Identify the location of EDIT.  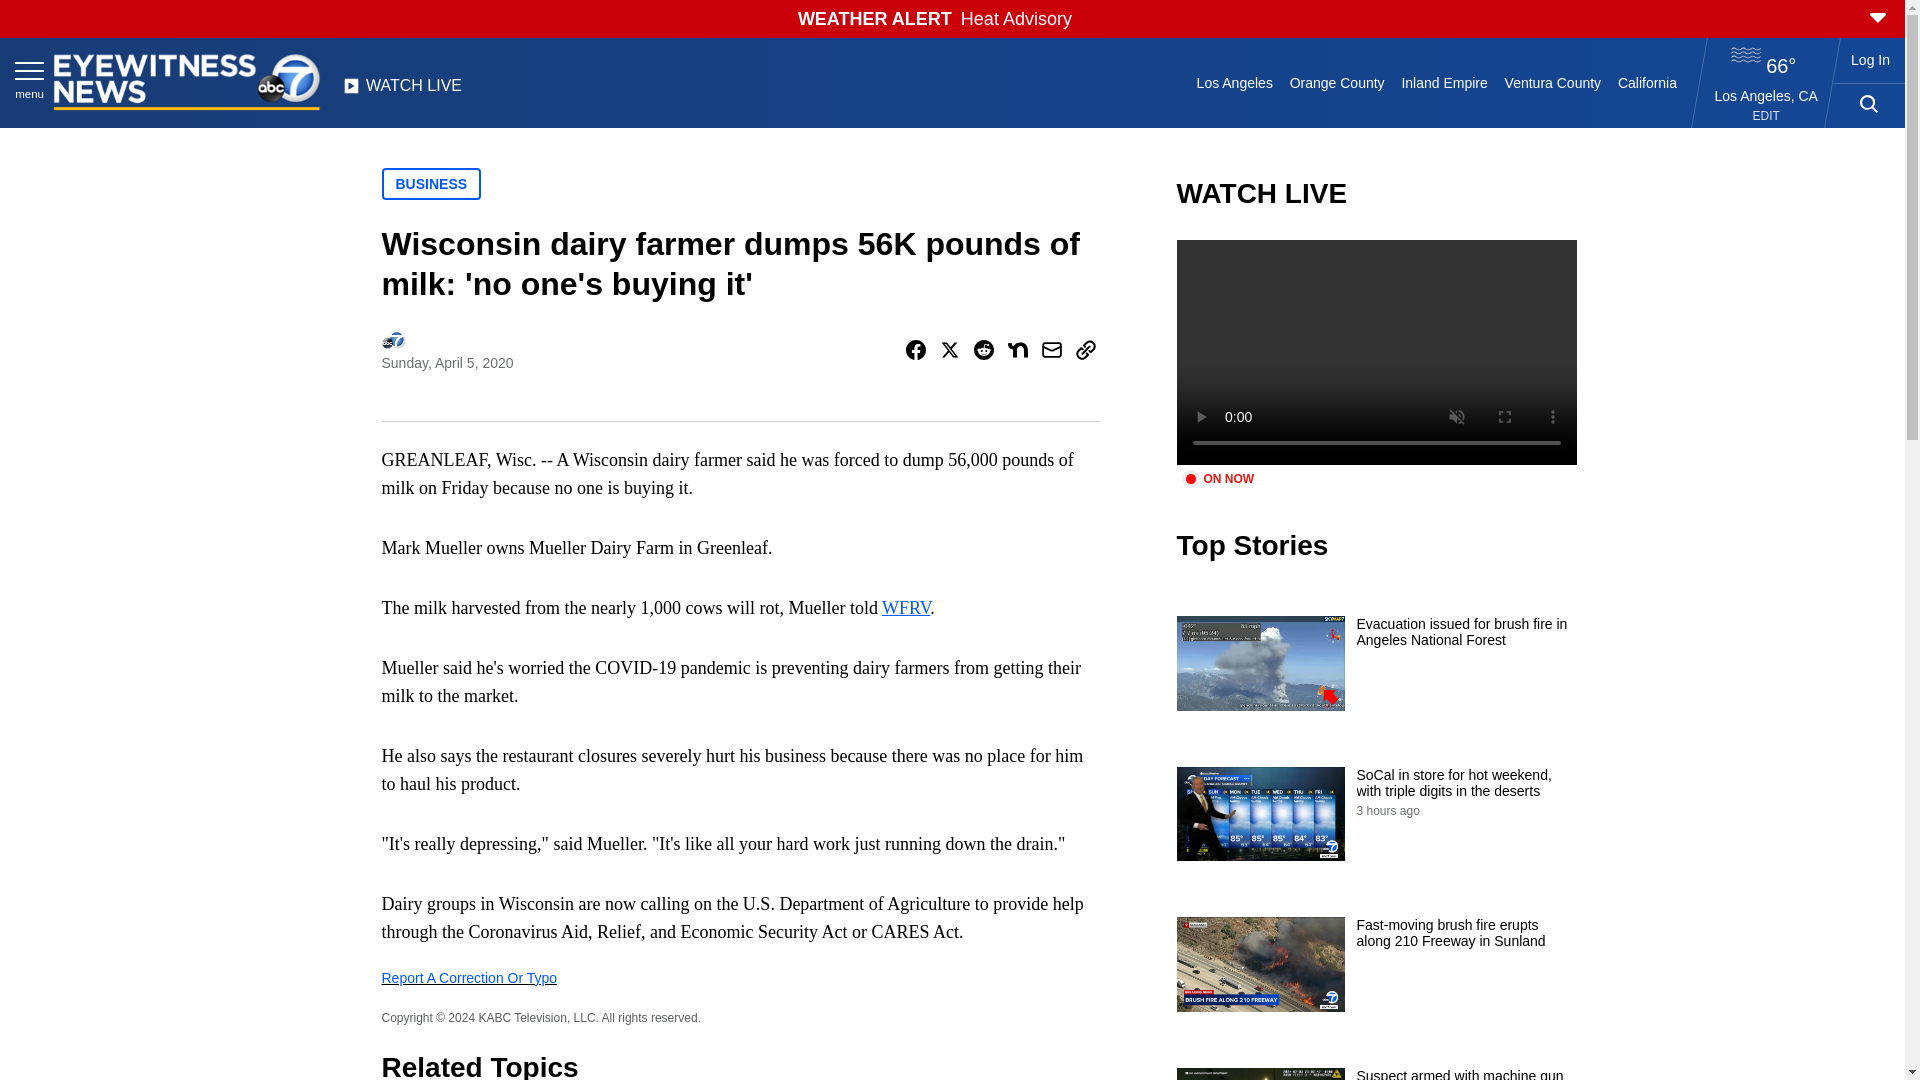
(1766, 116).